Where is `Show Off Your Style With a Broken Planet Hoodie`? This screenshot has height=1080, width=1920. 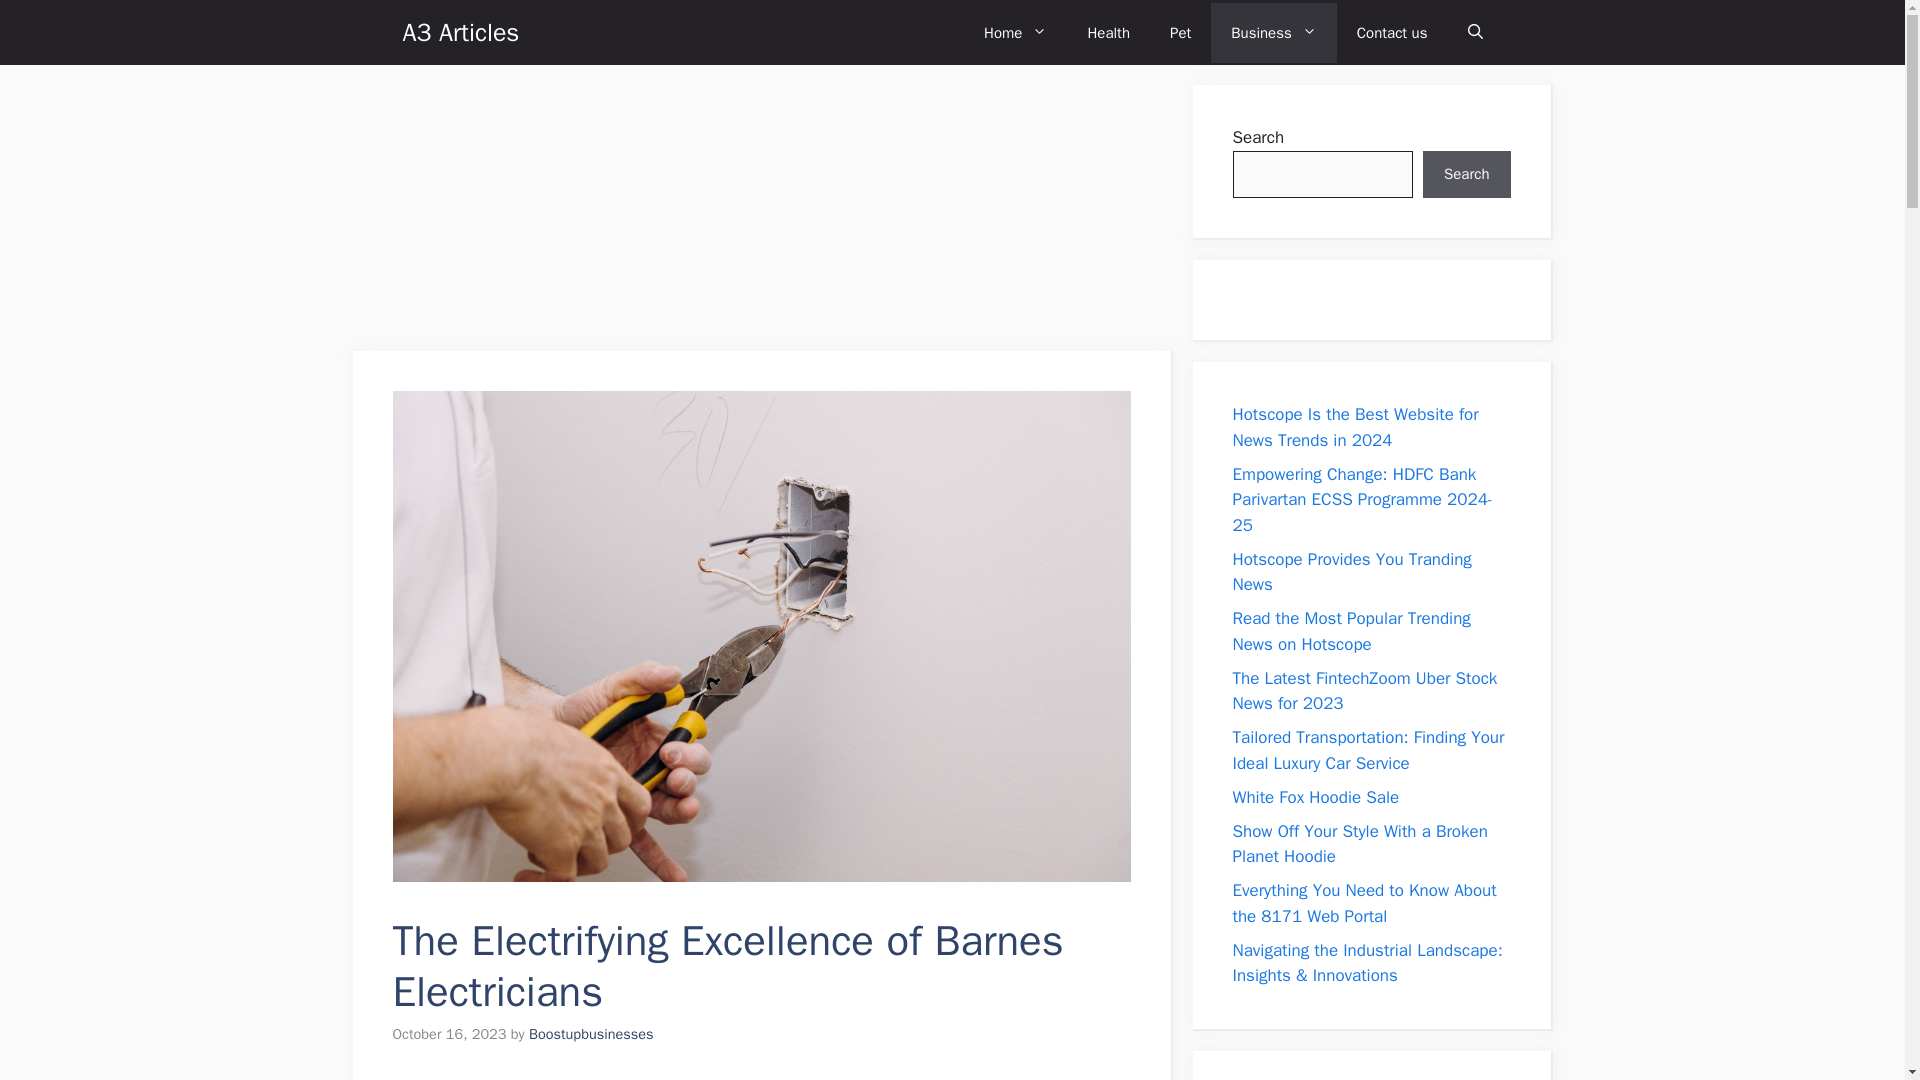 Show Off Your Style With a Broken Planet Hoodie is located at coordinates (1359, 843).